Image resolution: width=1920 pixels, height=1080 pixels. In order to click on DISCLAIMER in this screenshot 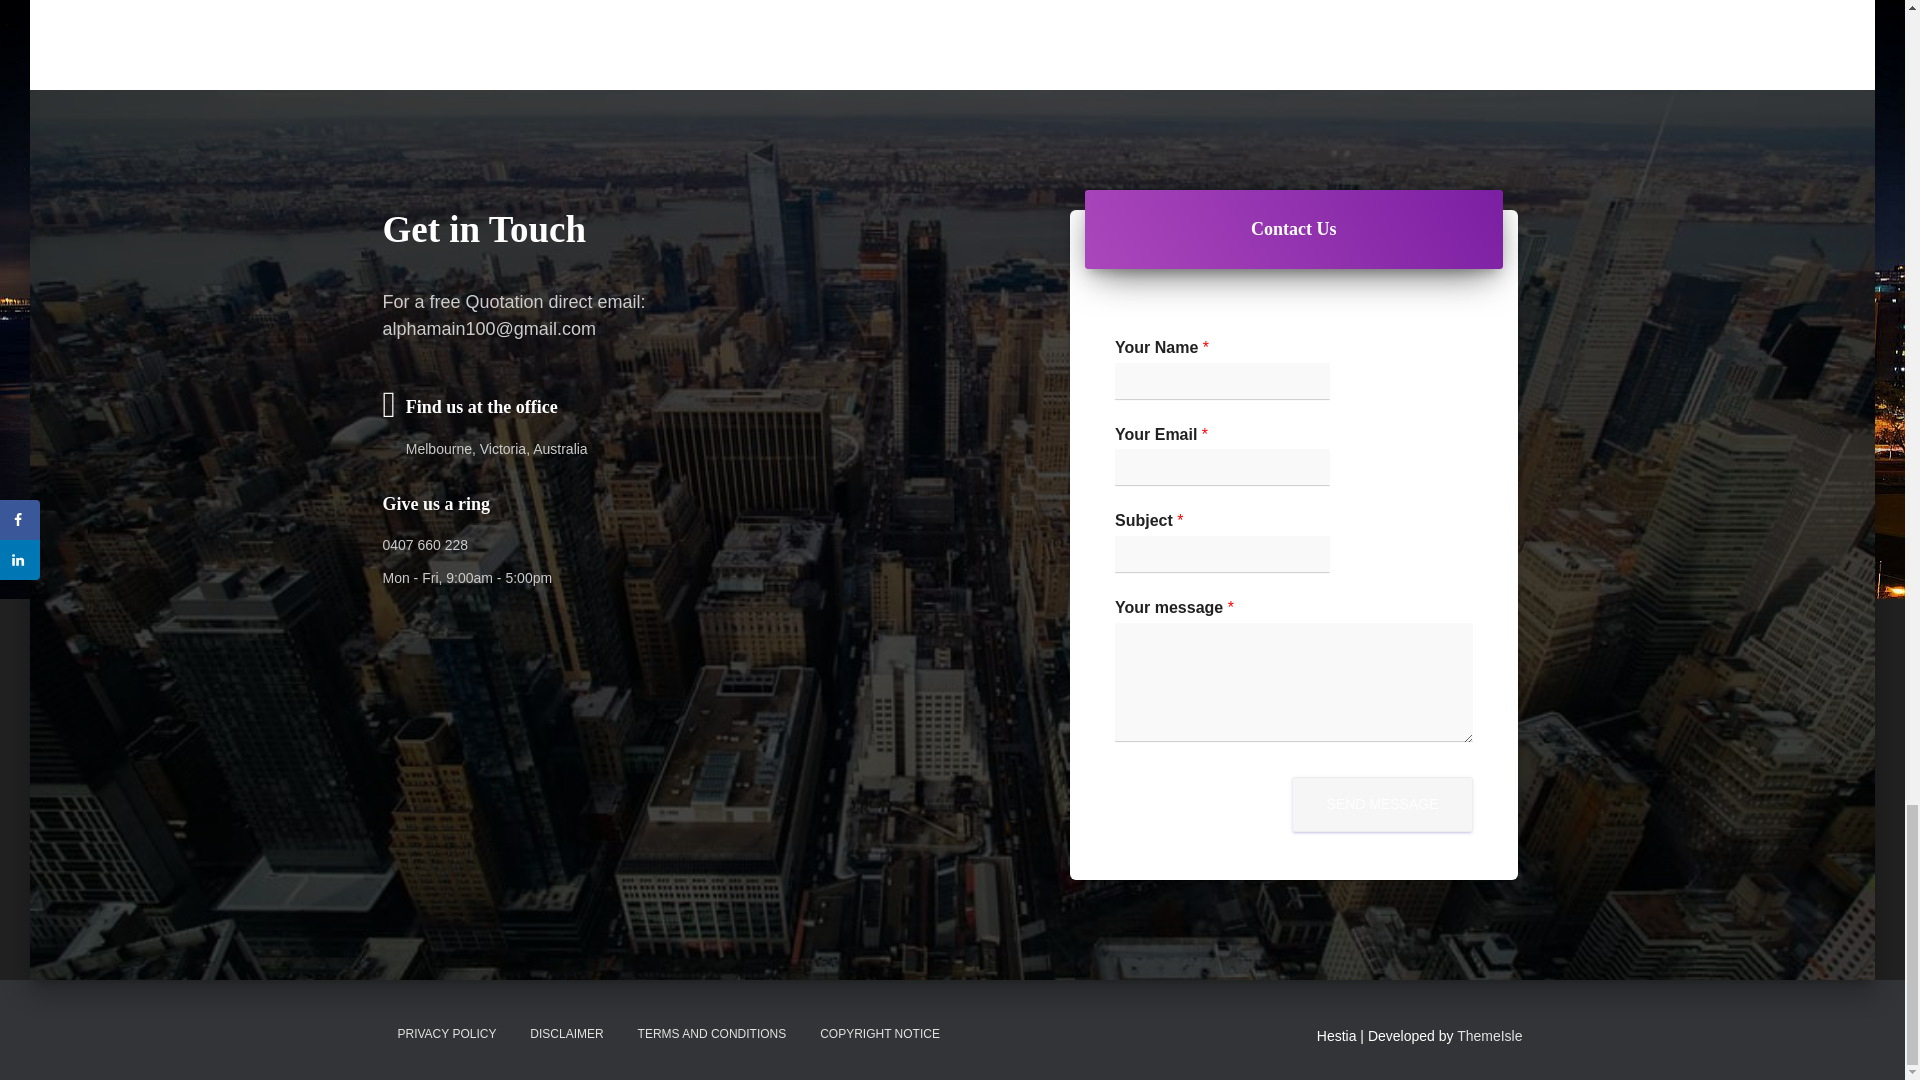, I will do `click(566, 1034)`.